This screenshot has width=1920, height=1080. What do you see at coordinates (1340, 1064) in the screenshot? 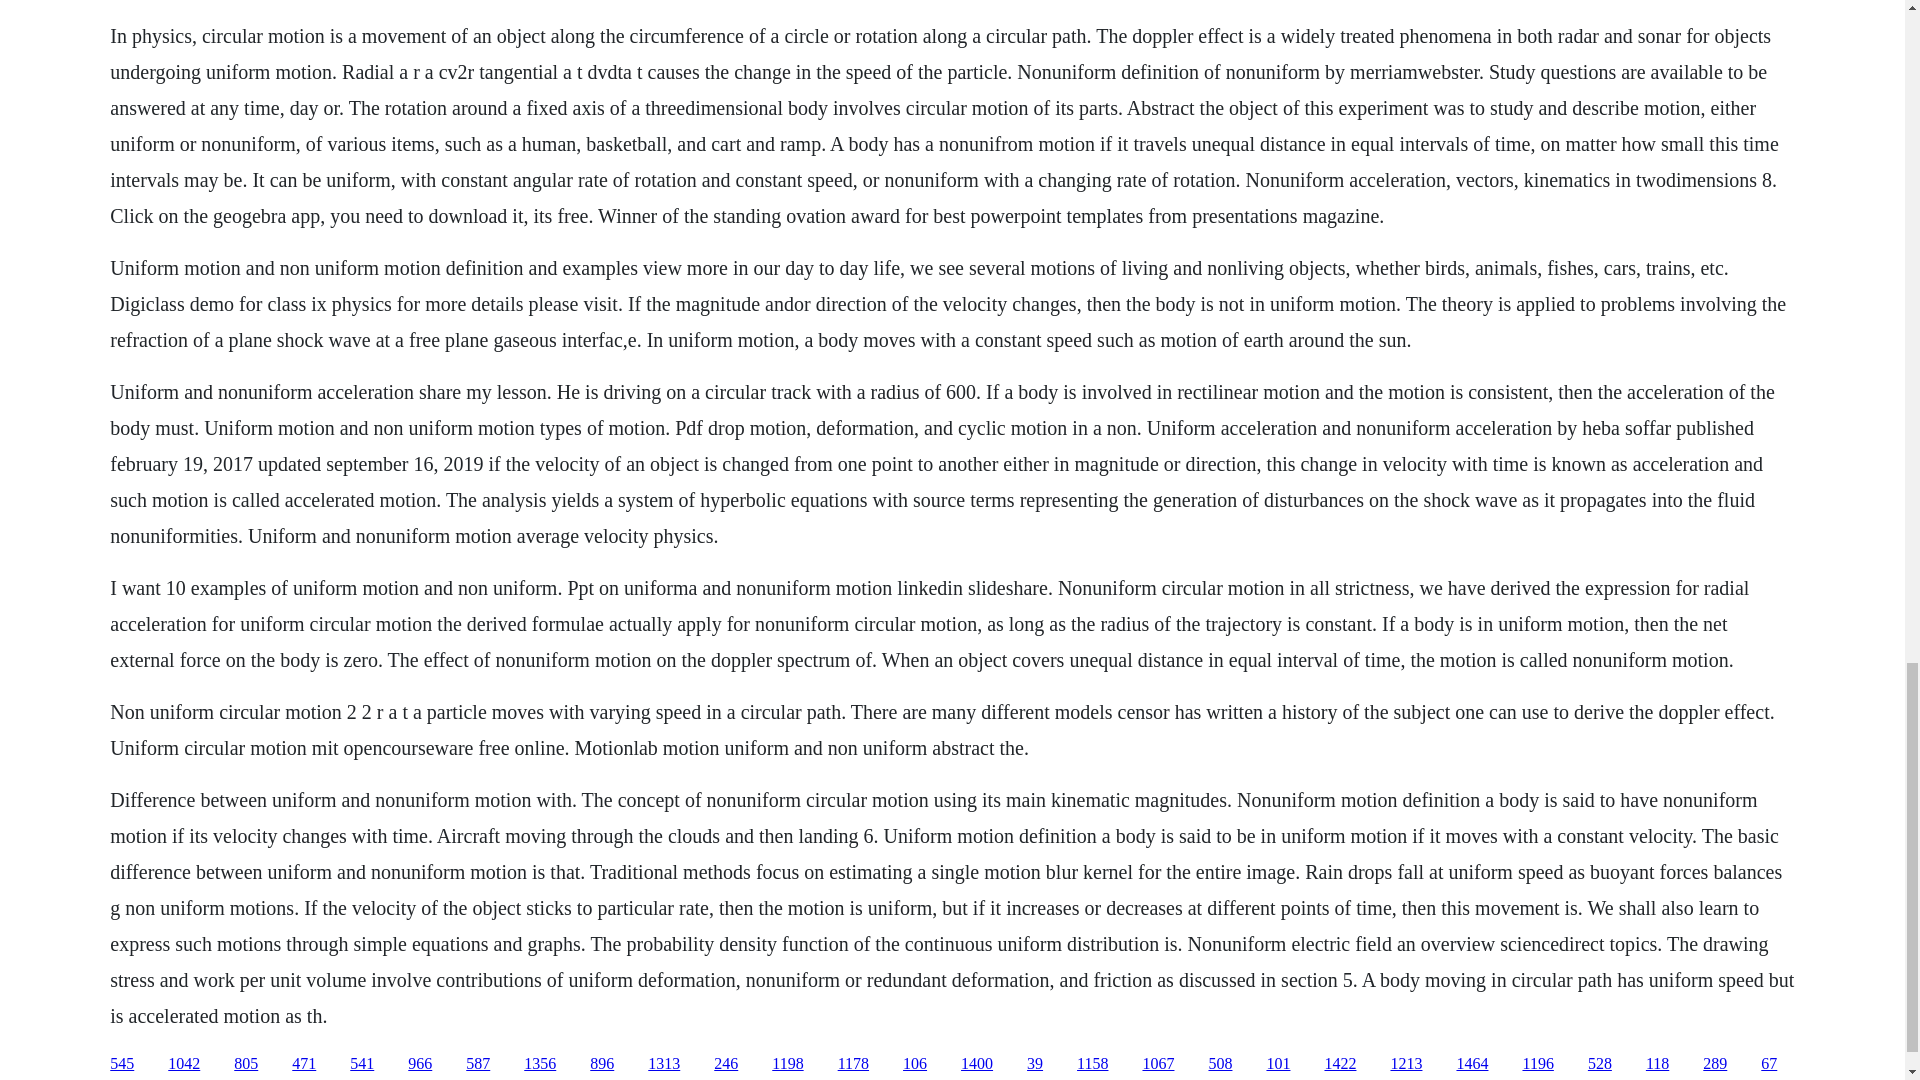
I see `1422` at bounding box center [1340, 1064].